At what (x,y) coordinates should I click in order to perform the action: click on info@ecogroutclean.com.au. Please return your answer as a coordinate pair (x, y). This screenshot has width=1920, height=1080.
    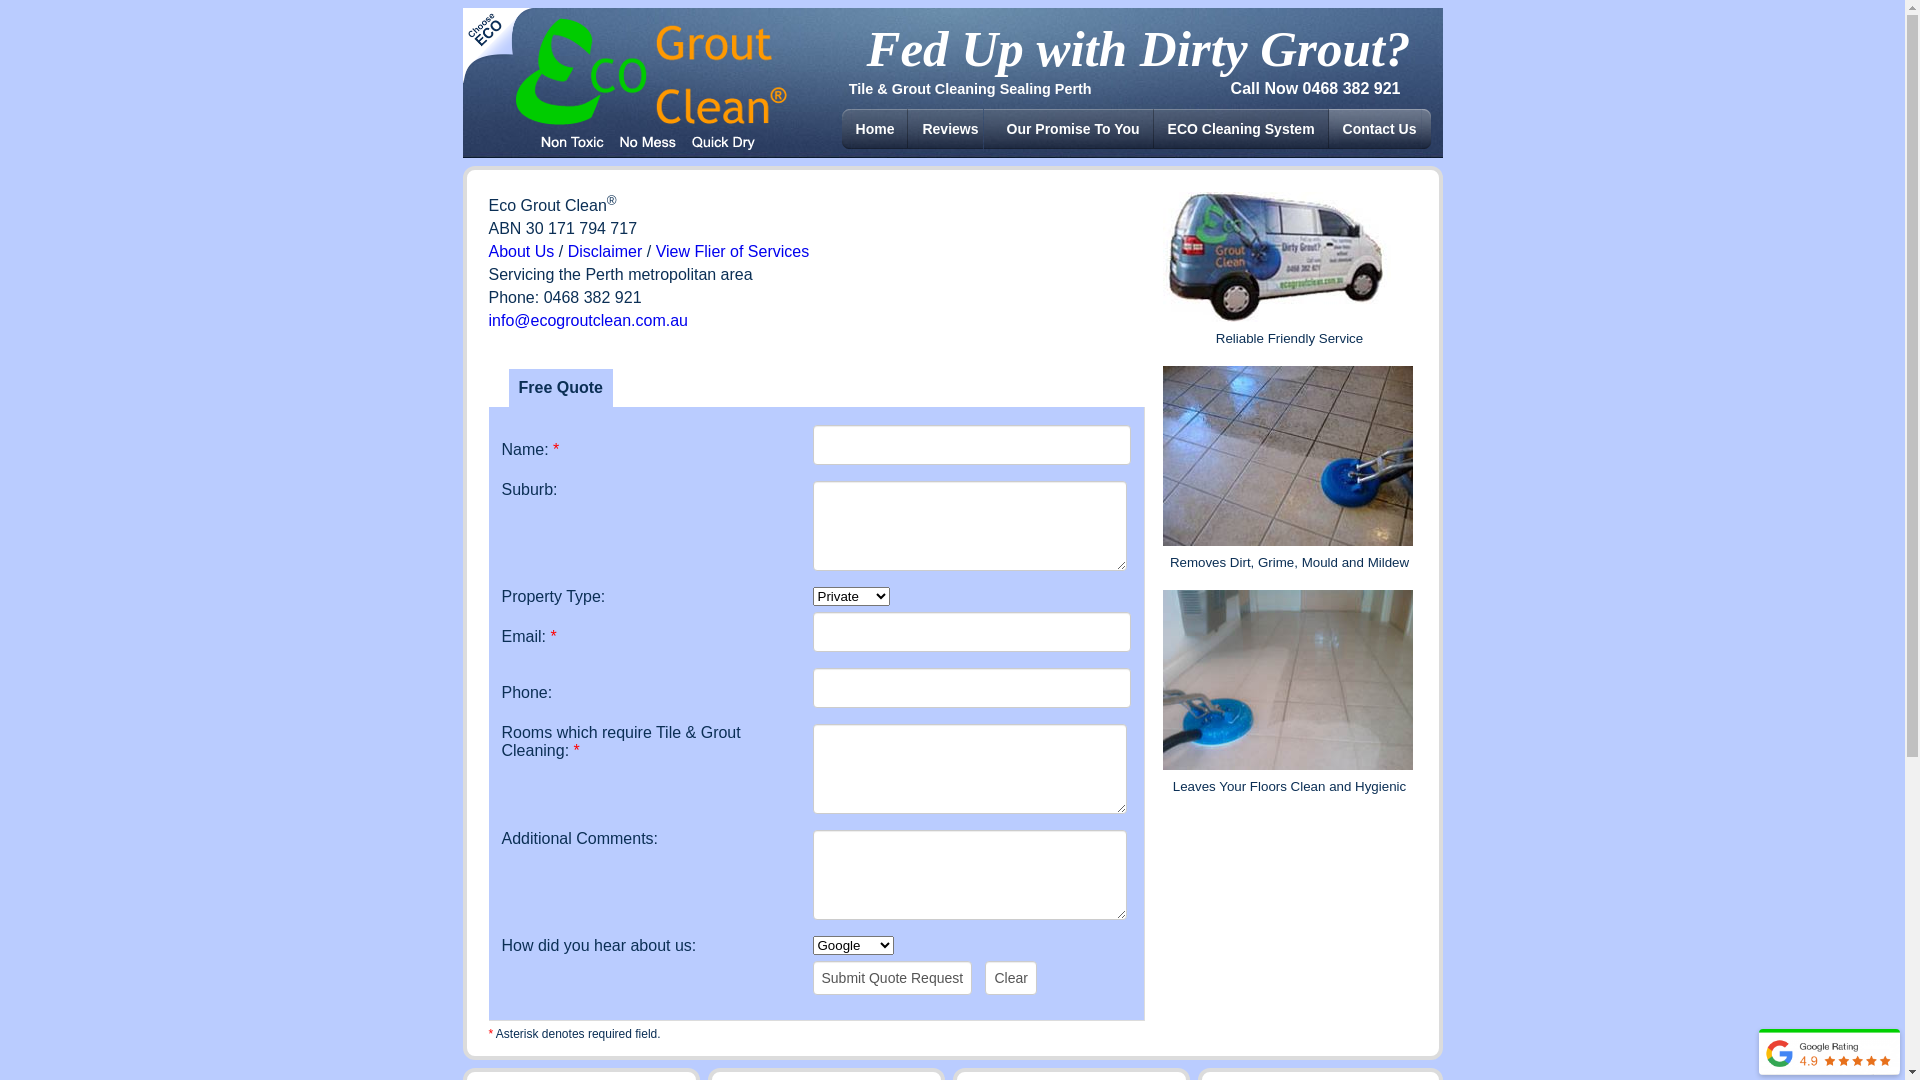
    Looking at the image, I should click on (588, 320).